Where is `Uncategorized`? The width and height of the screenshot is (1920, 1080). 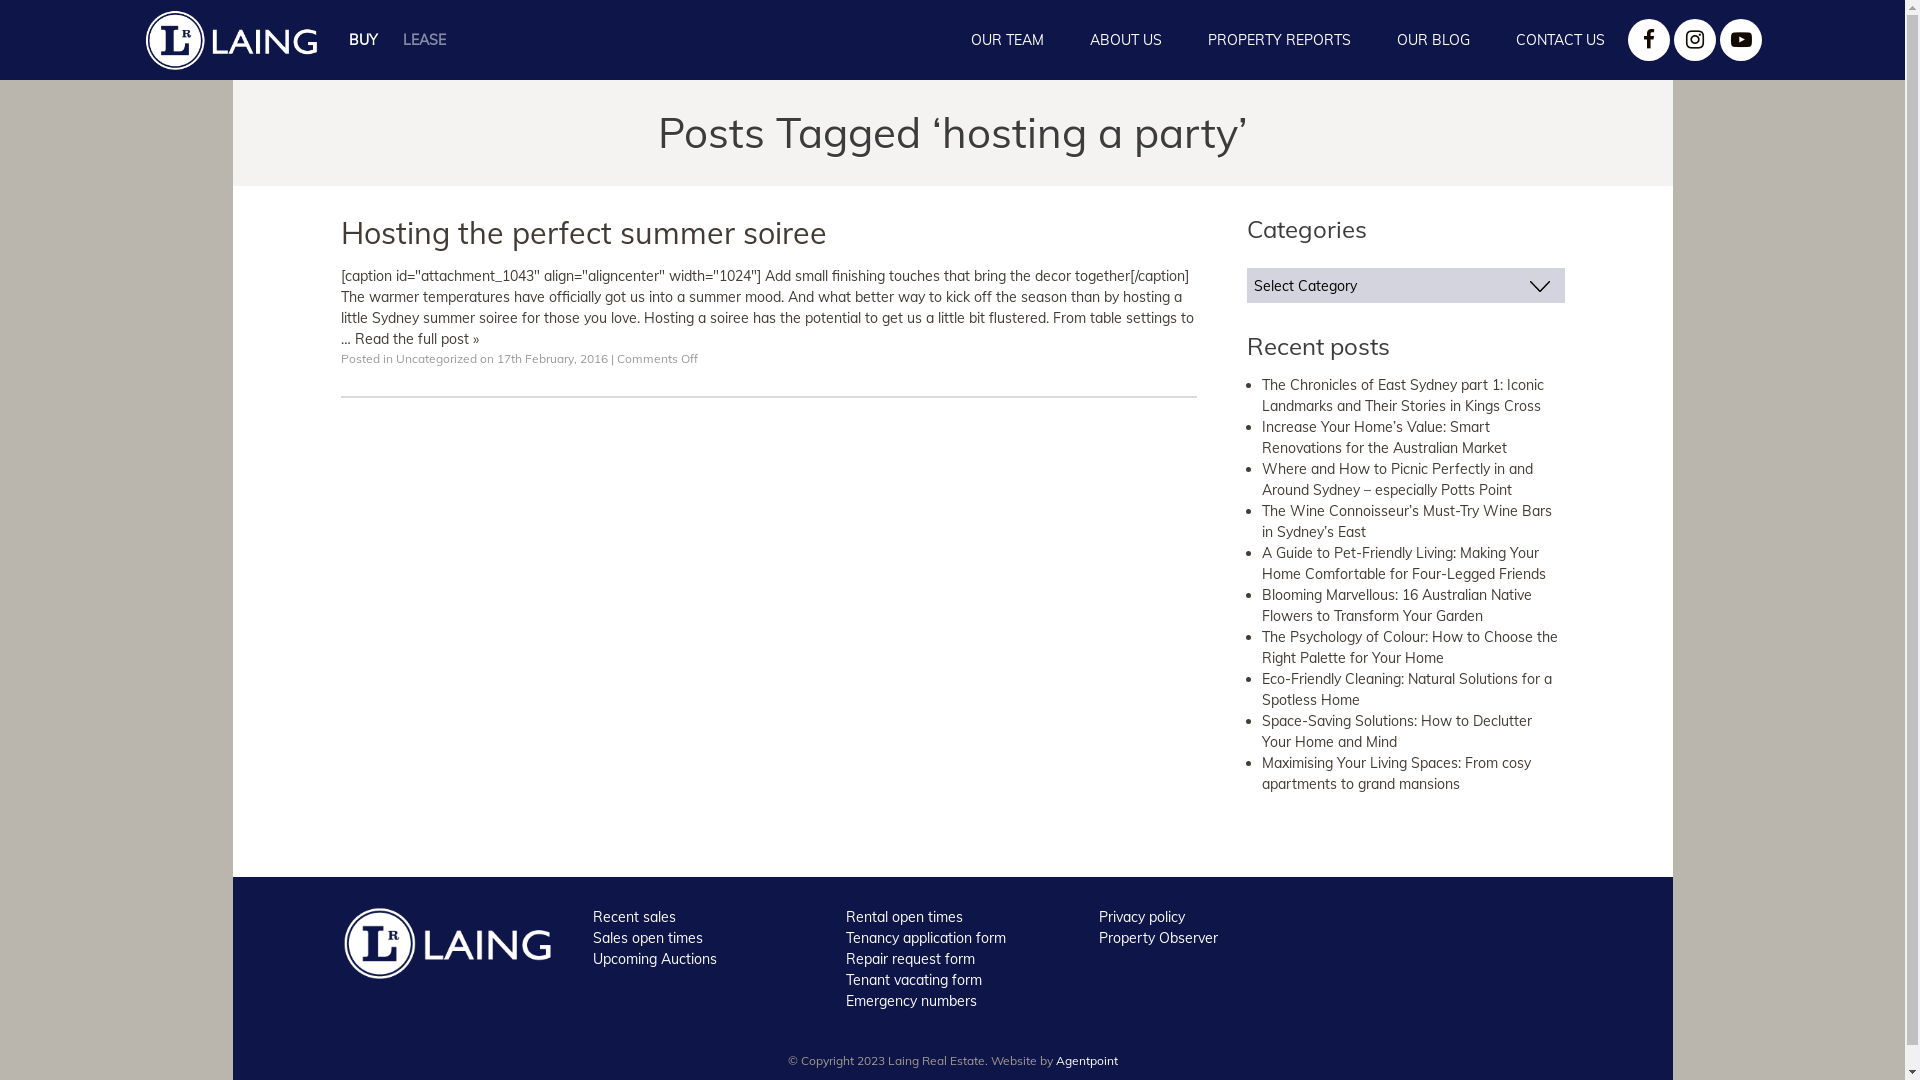 Uncategorized is located at coordinates (436, 358).